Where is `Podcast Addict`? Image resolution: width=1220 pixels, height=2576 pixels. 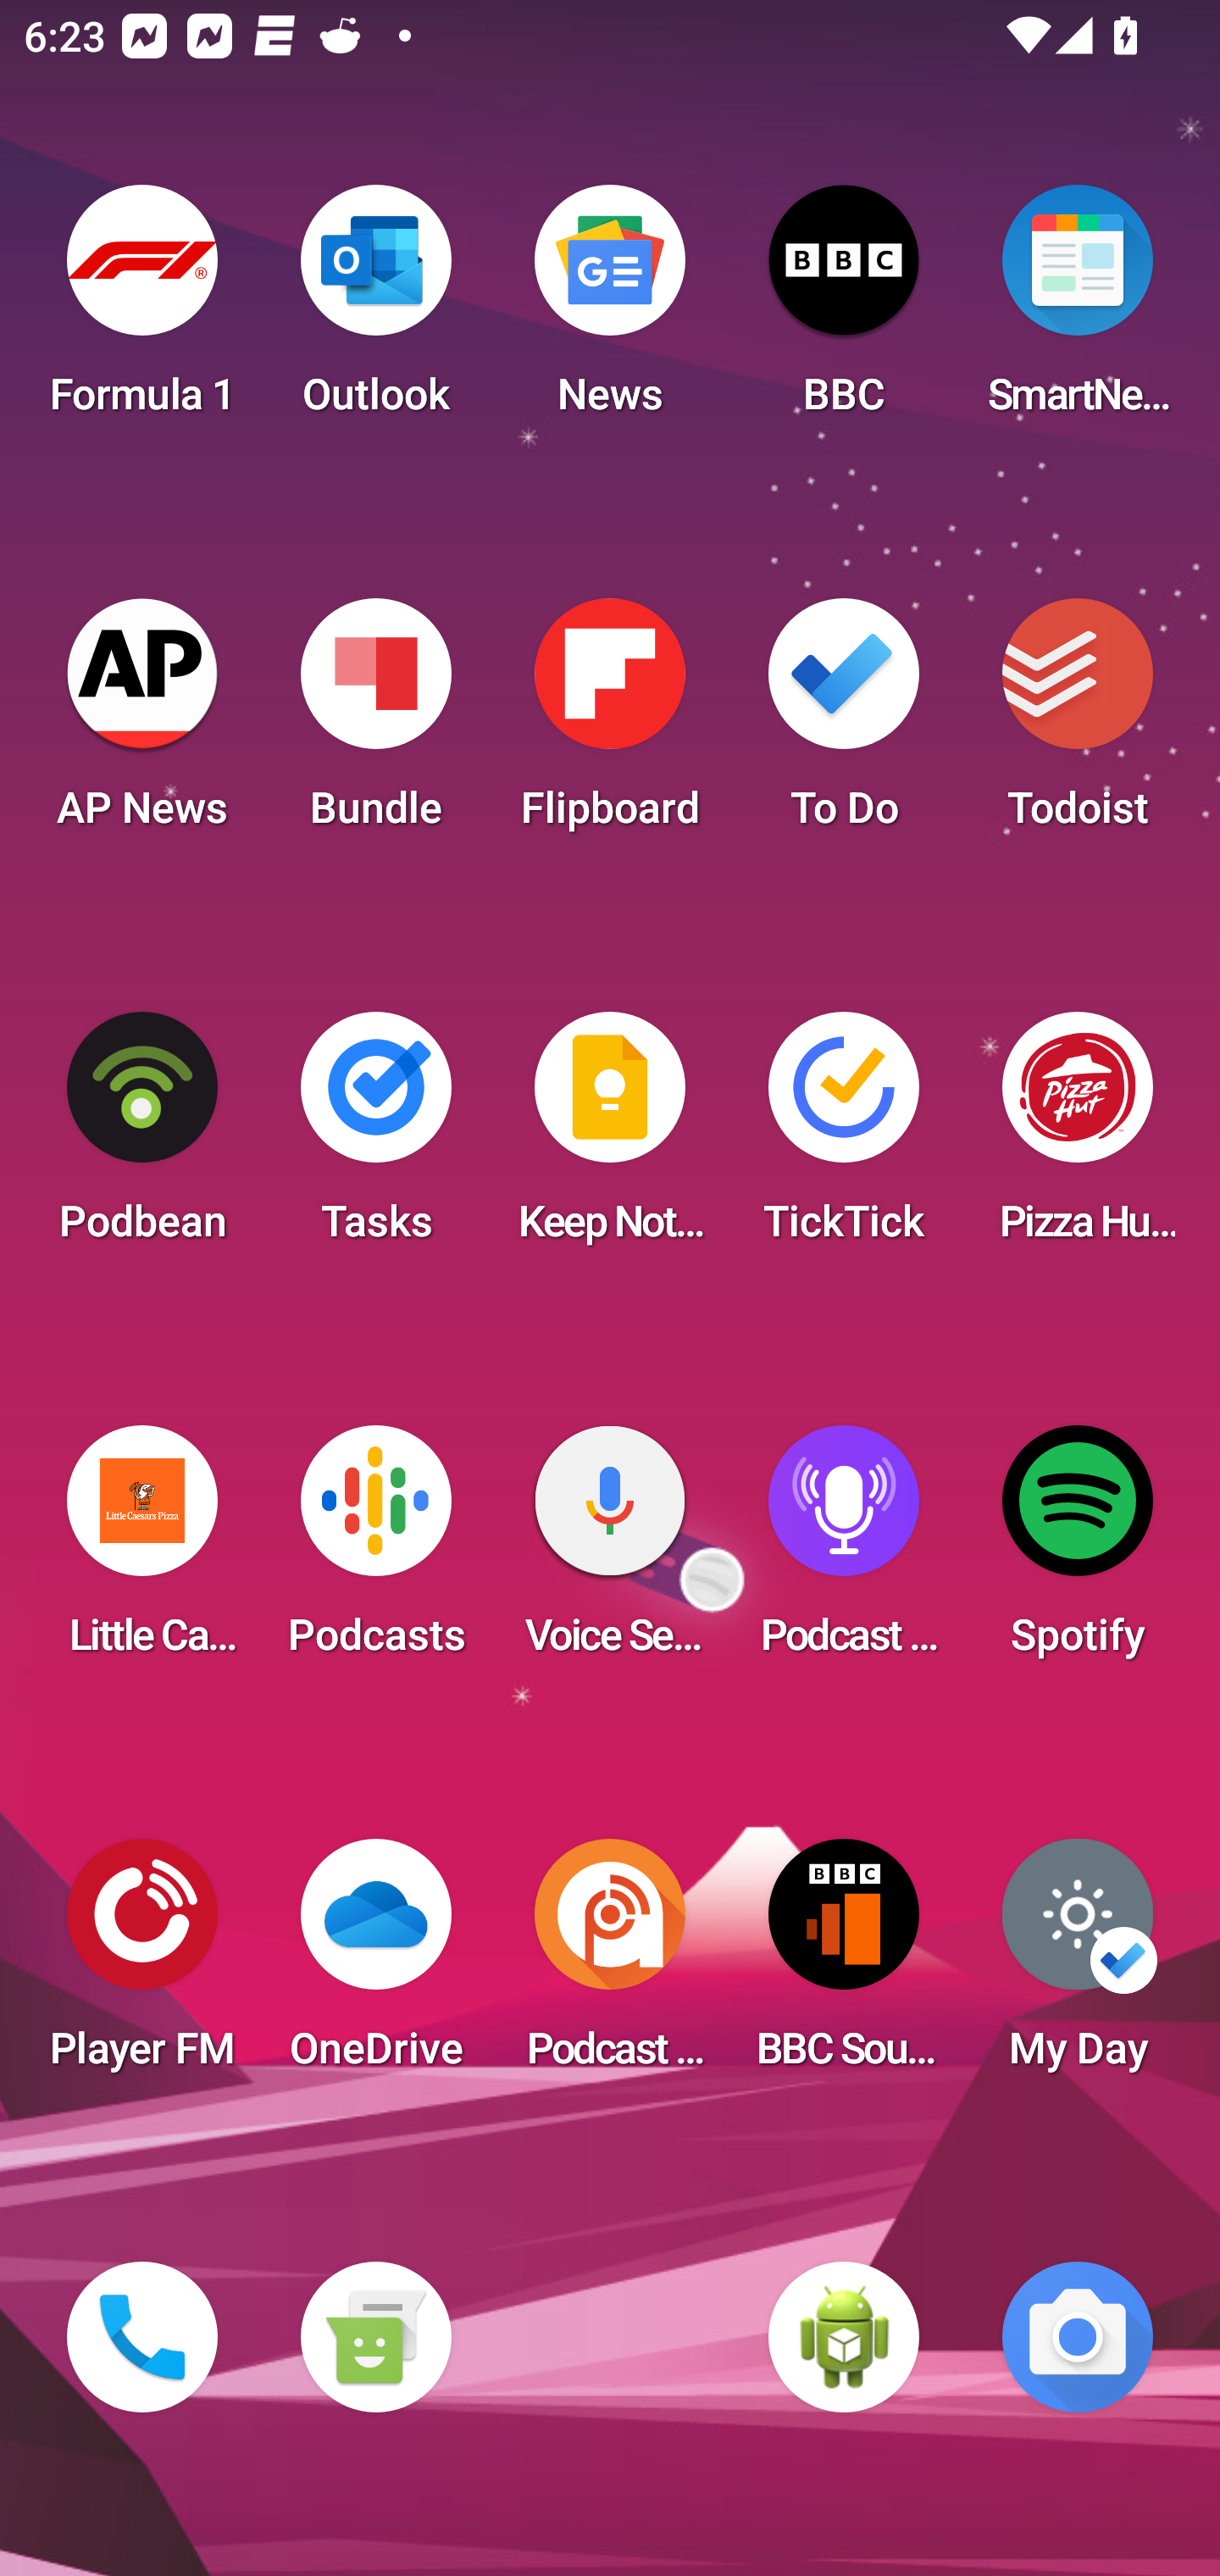 Podcast Addict is located at coordinates (610, 1964).